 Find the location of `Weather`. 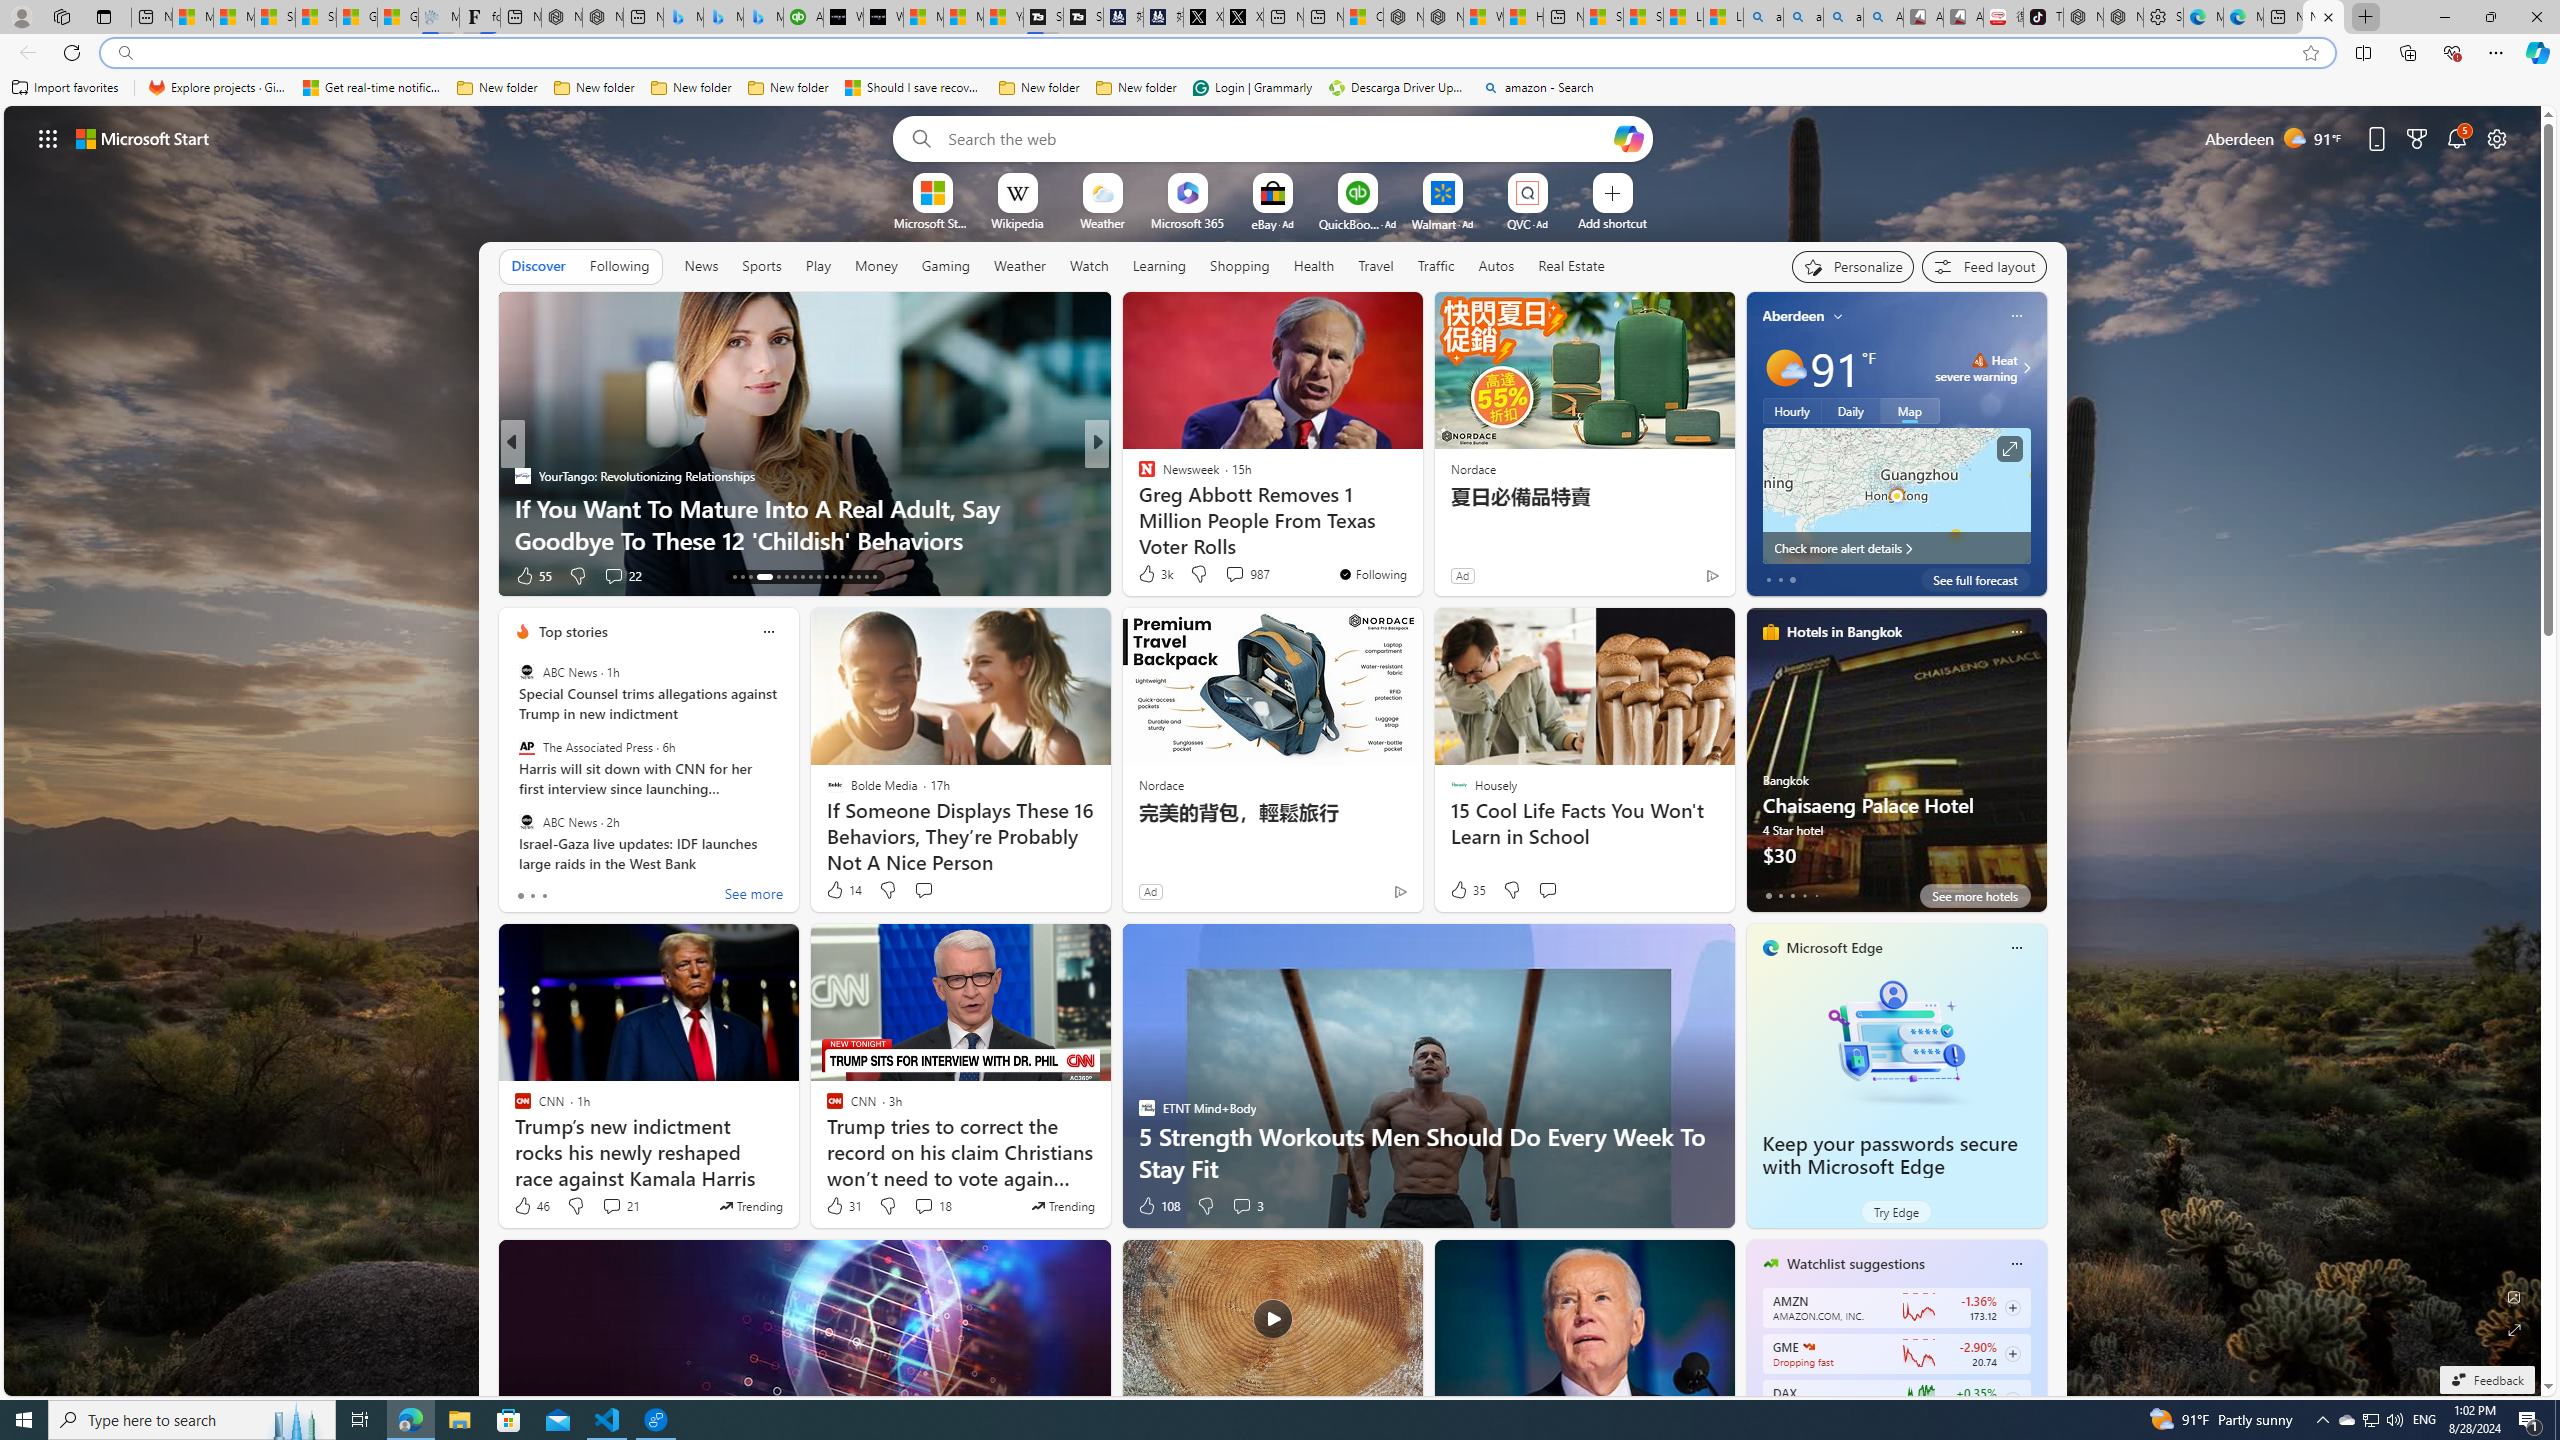

Weather is located at coordinates (1020, 265).